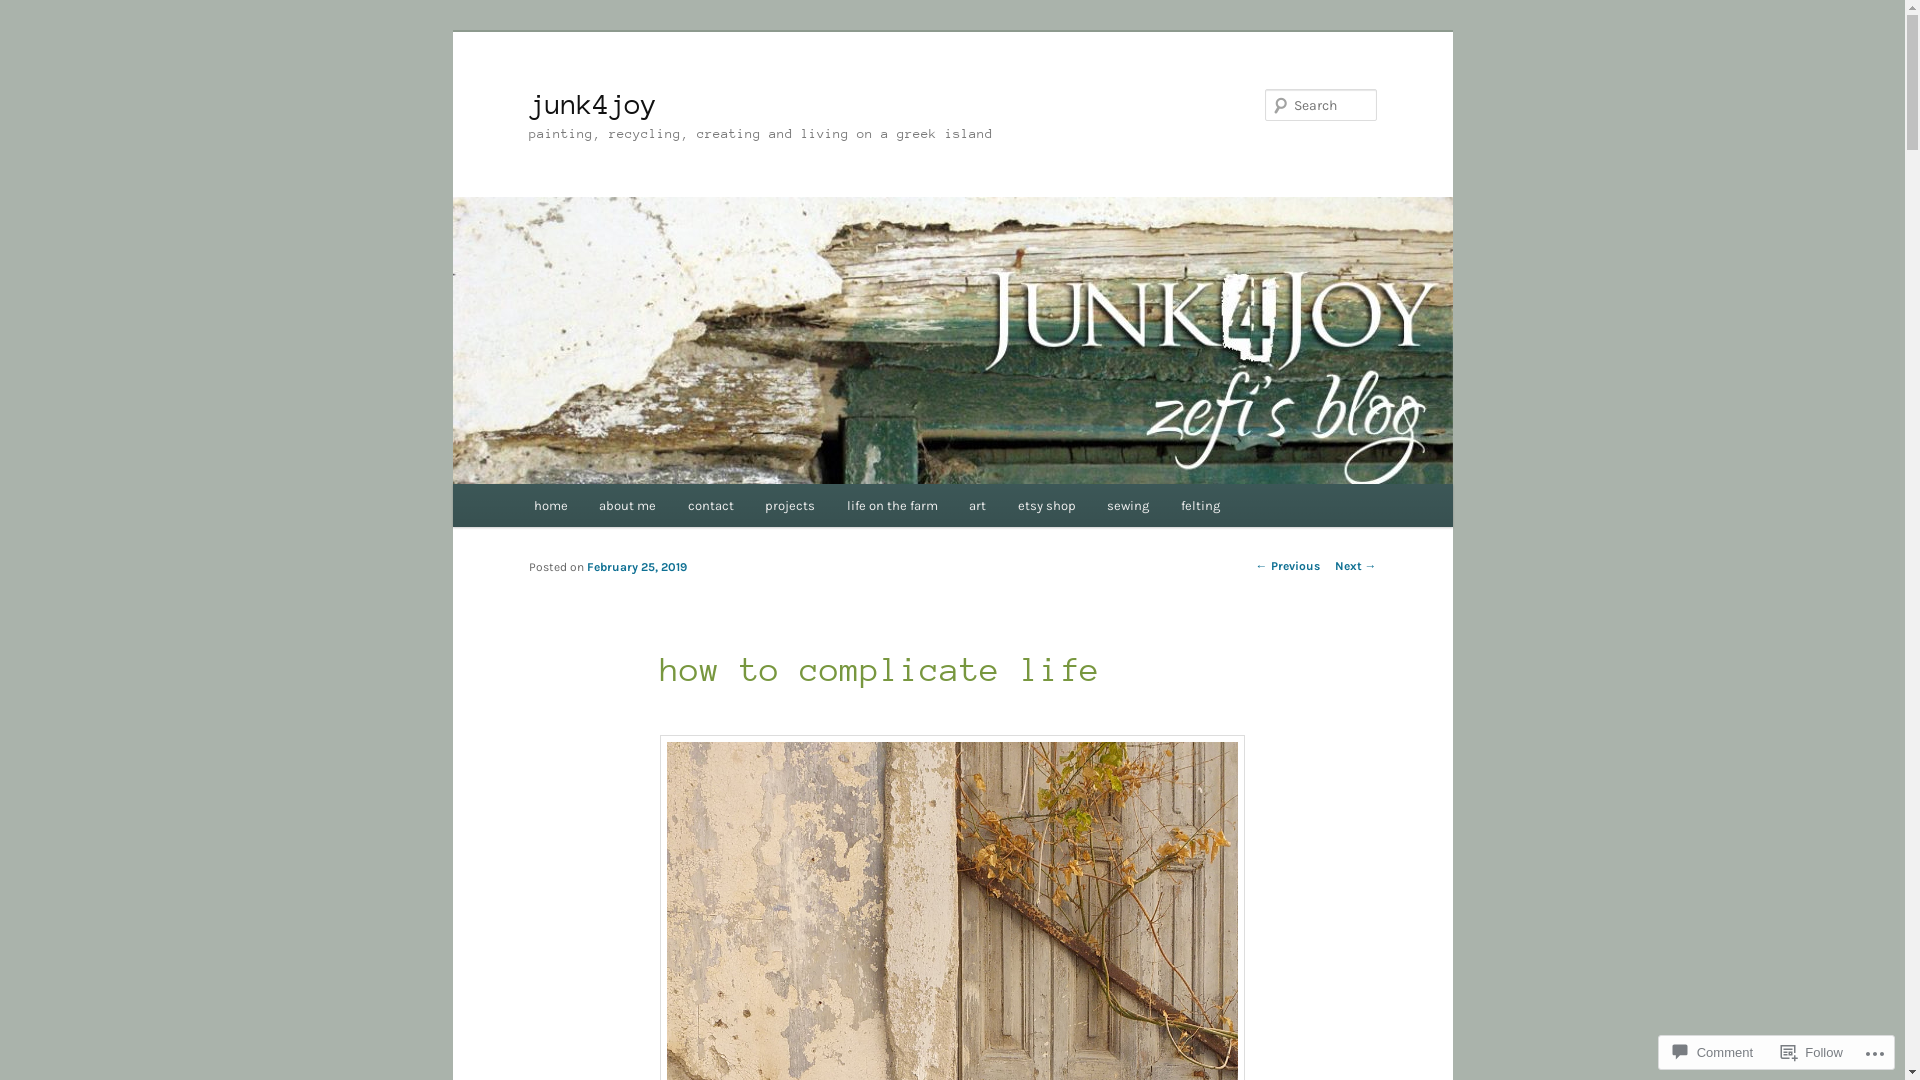  I want to click on February 25, 2019, so click(636, 567).